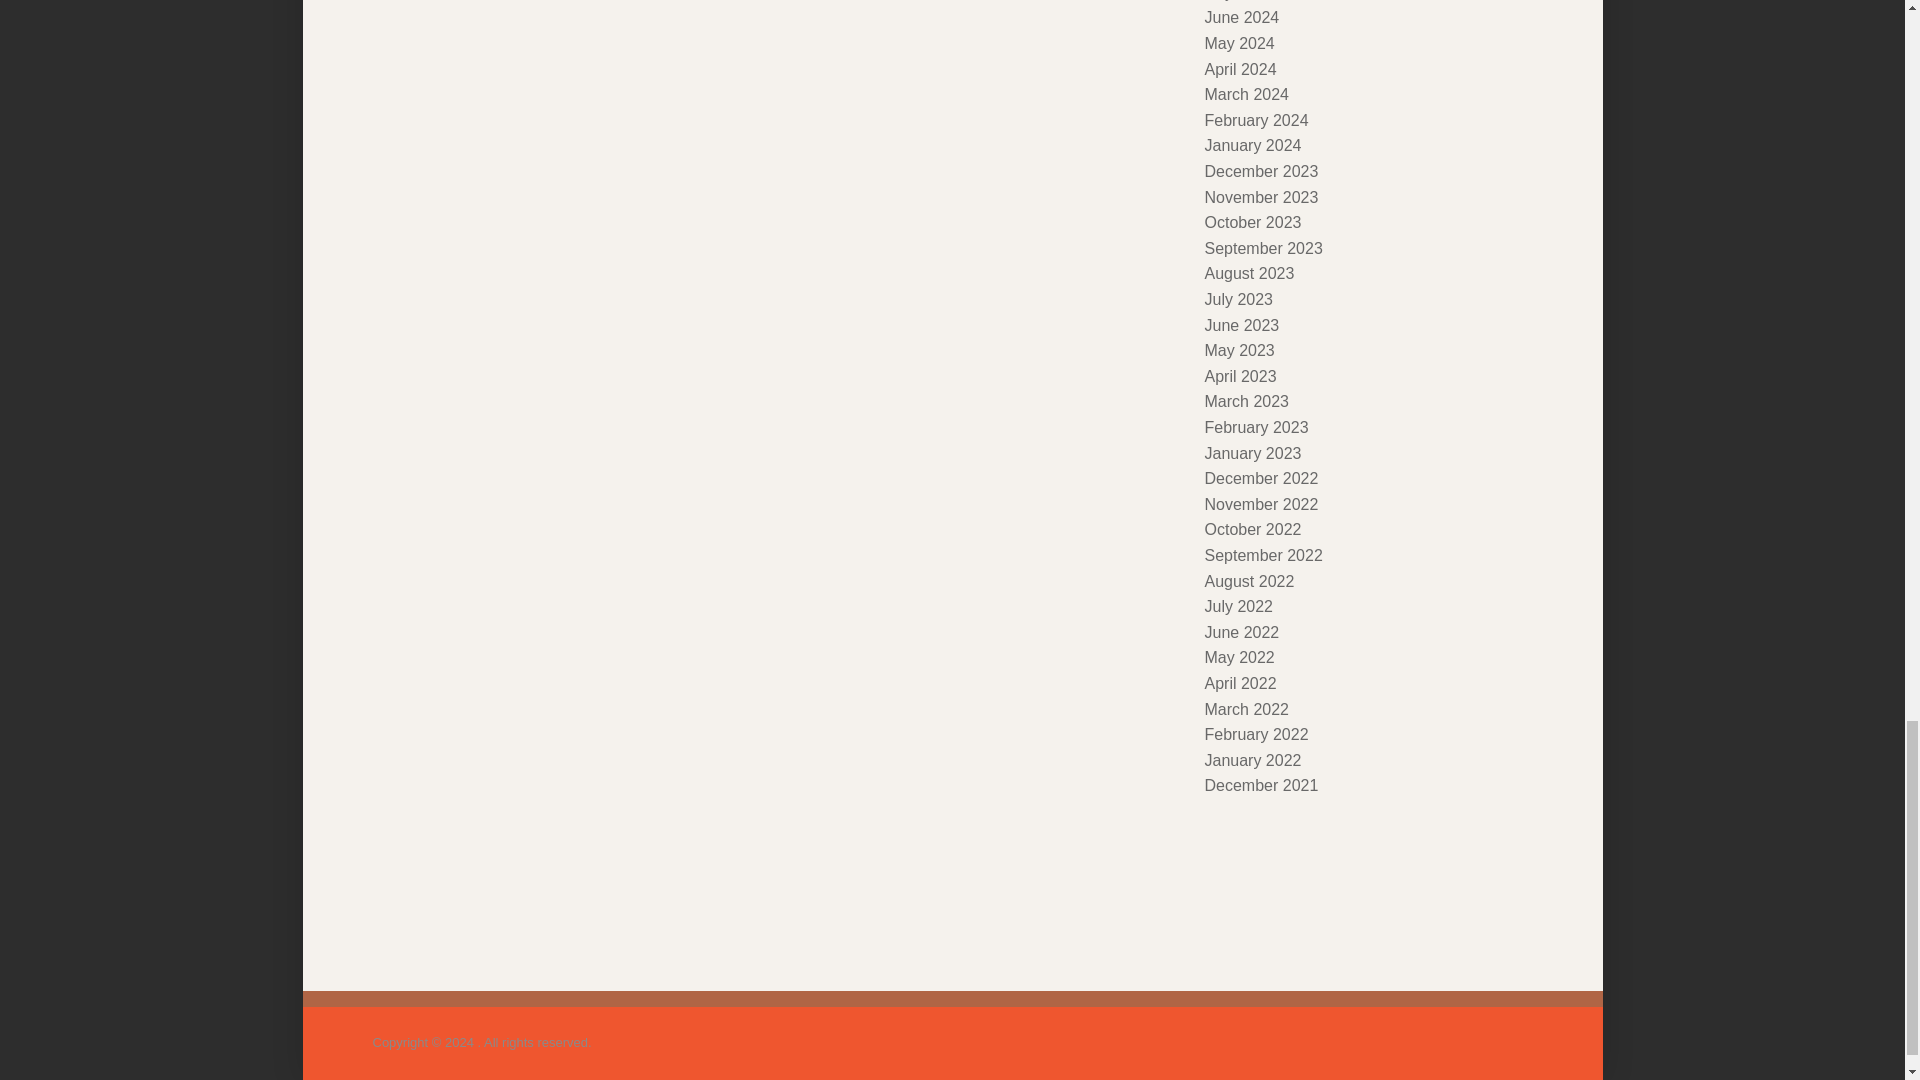 The height and width of the screenshot is (1080, 1920). I want to click on July 2024, so click(1238, 0).